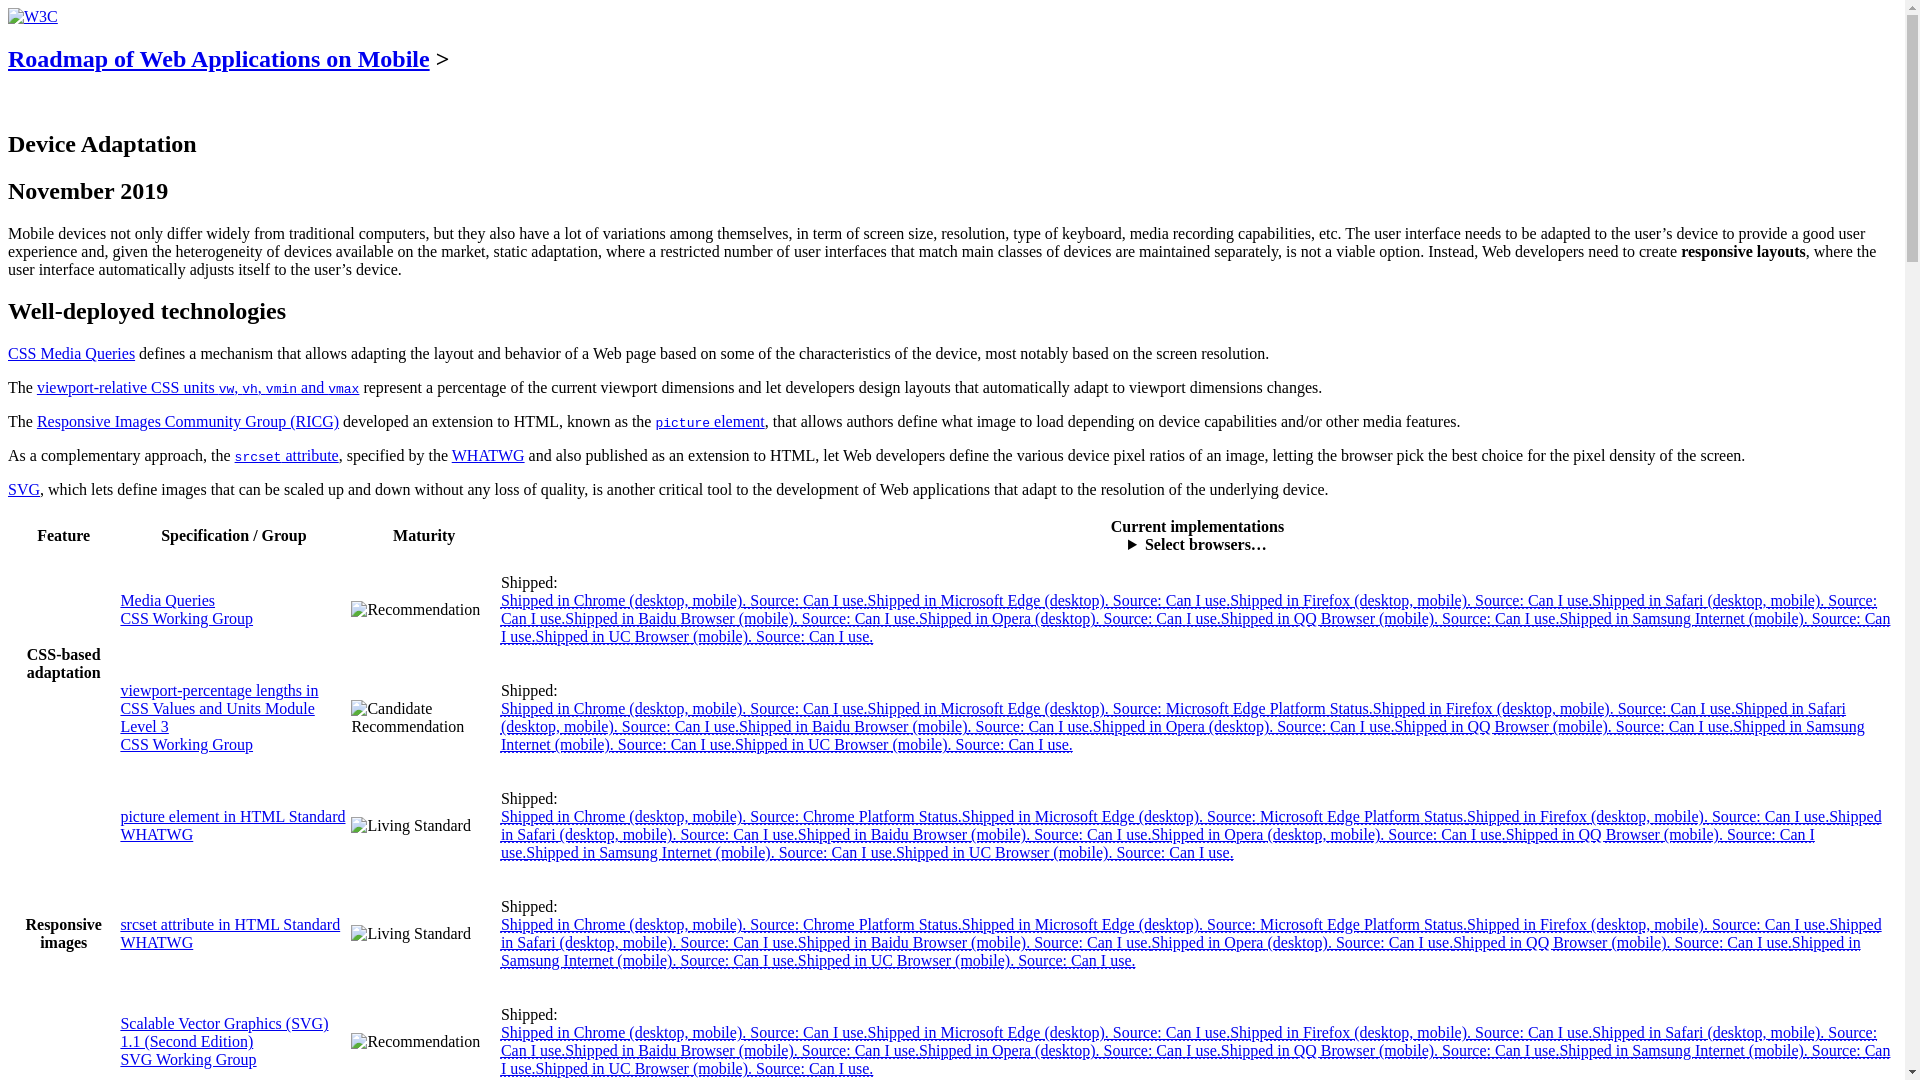 This screenshot has height=1080, width=1920. Describe the element at coordinates (218, 59) in the screenshot. I see `Roadmap of Web Applications on Mobile` at that location.